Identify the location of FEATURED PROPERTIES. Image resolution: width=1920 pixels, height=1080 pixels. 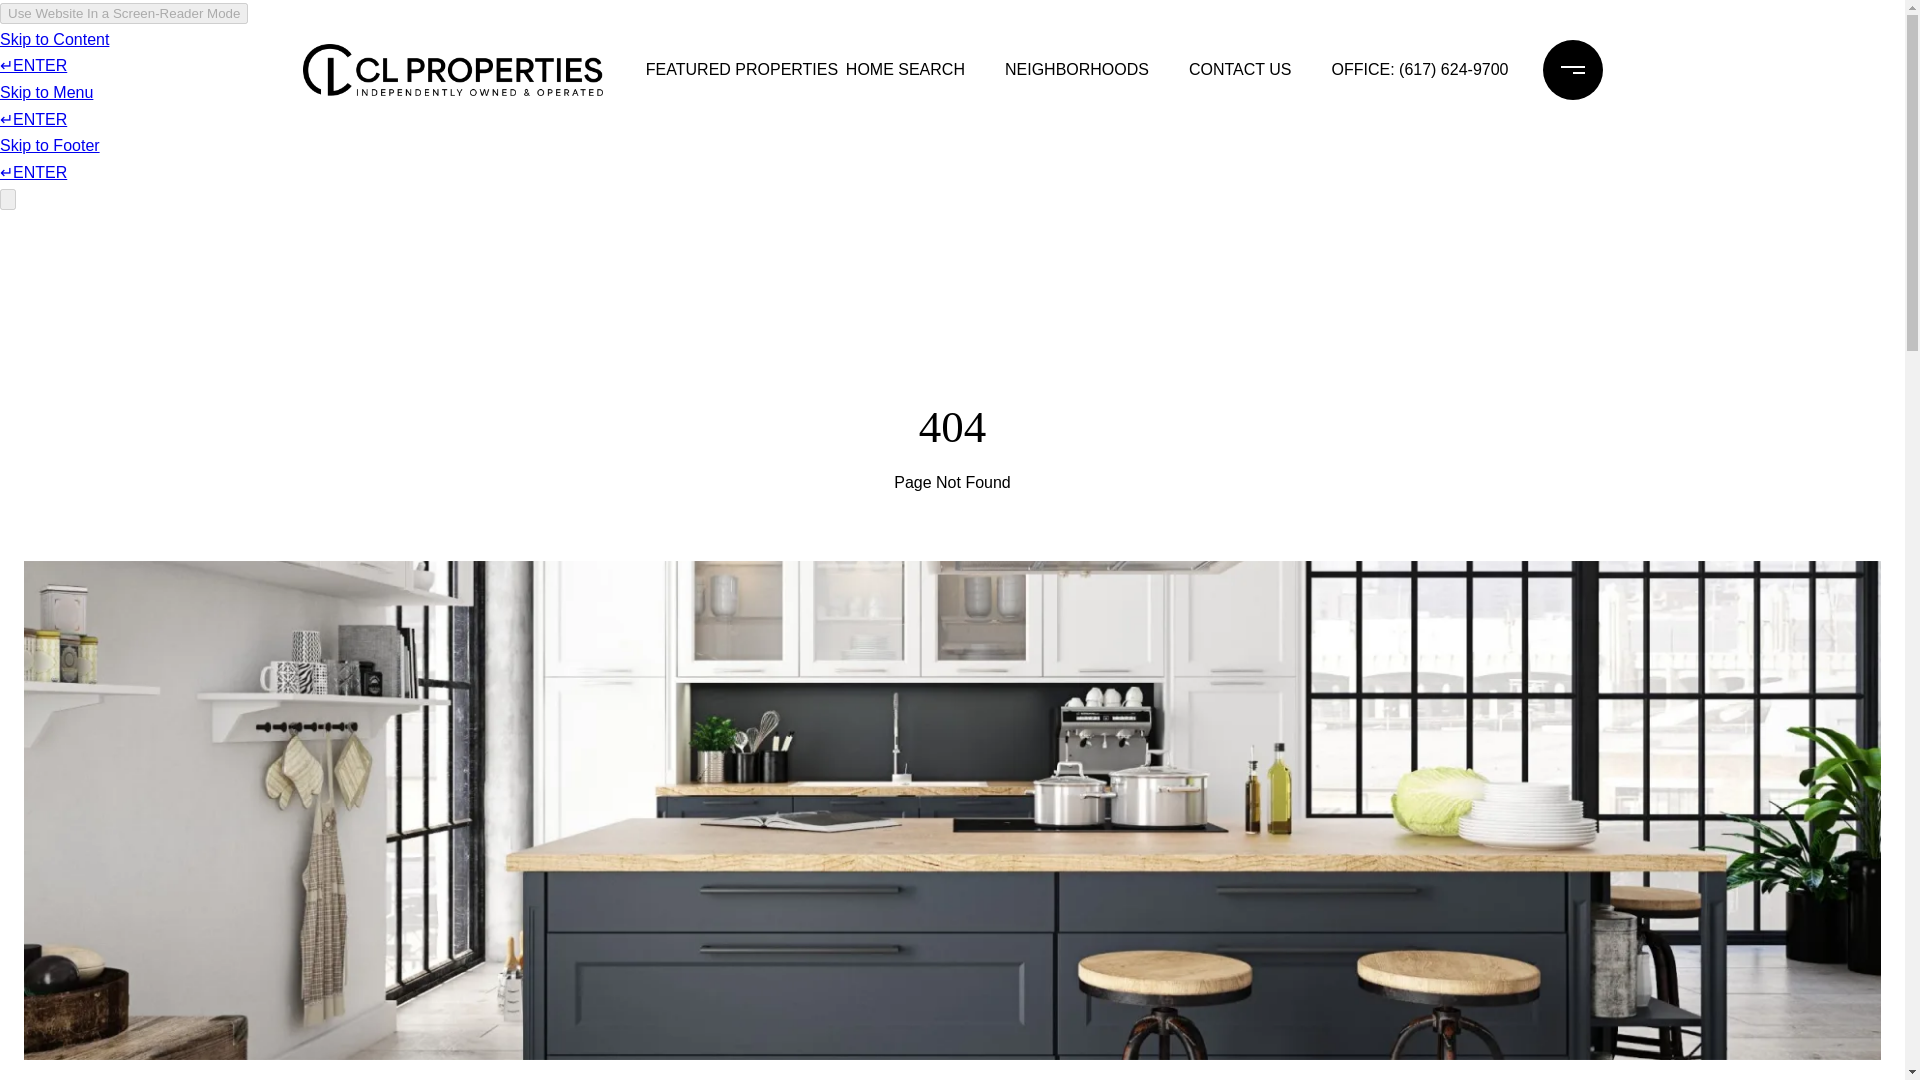
(726, 69).